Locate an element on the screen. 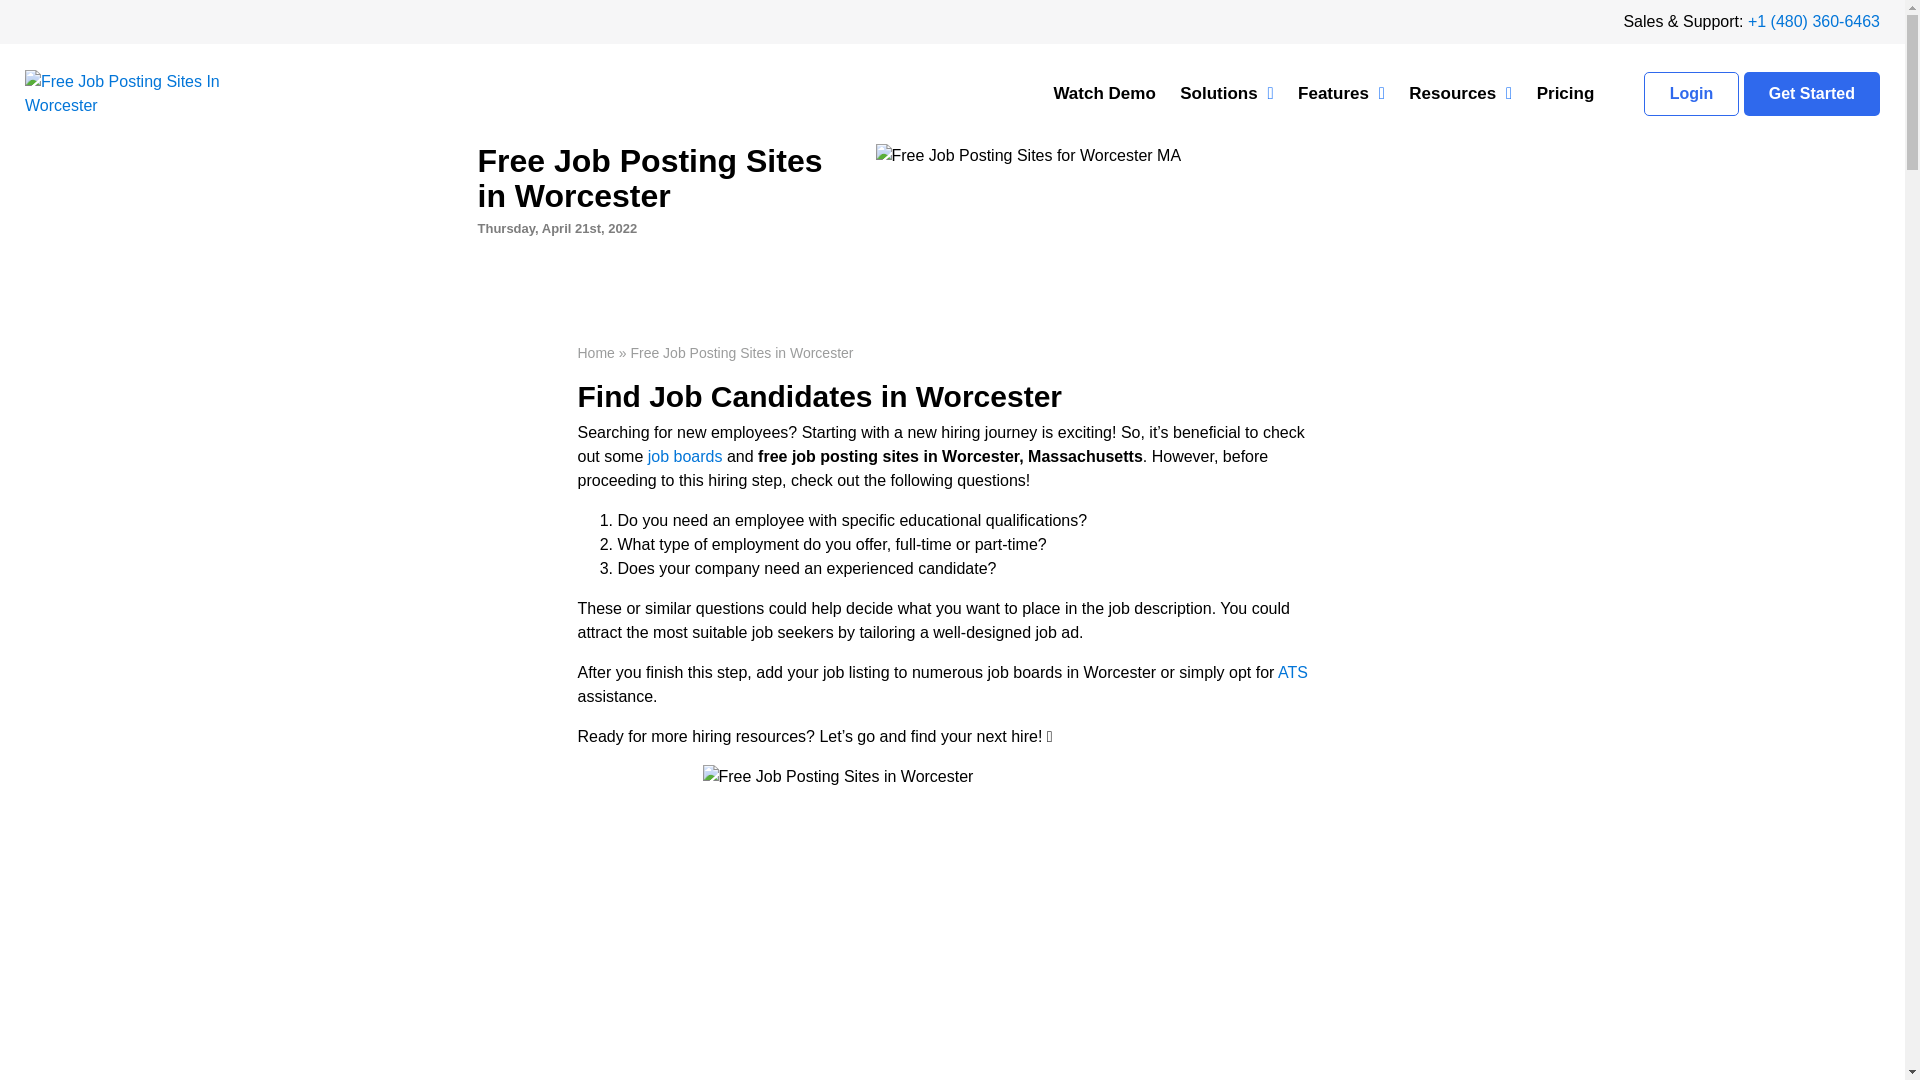  Free Job Posting Sites For Worcester Ma is located at coordinates (1028, 156).